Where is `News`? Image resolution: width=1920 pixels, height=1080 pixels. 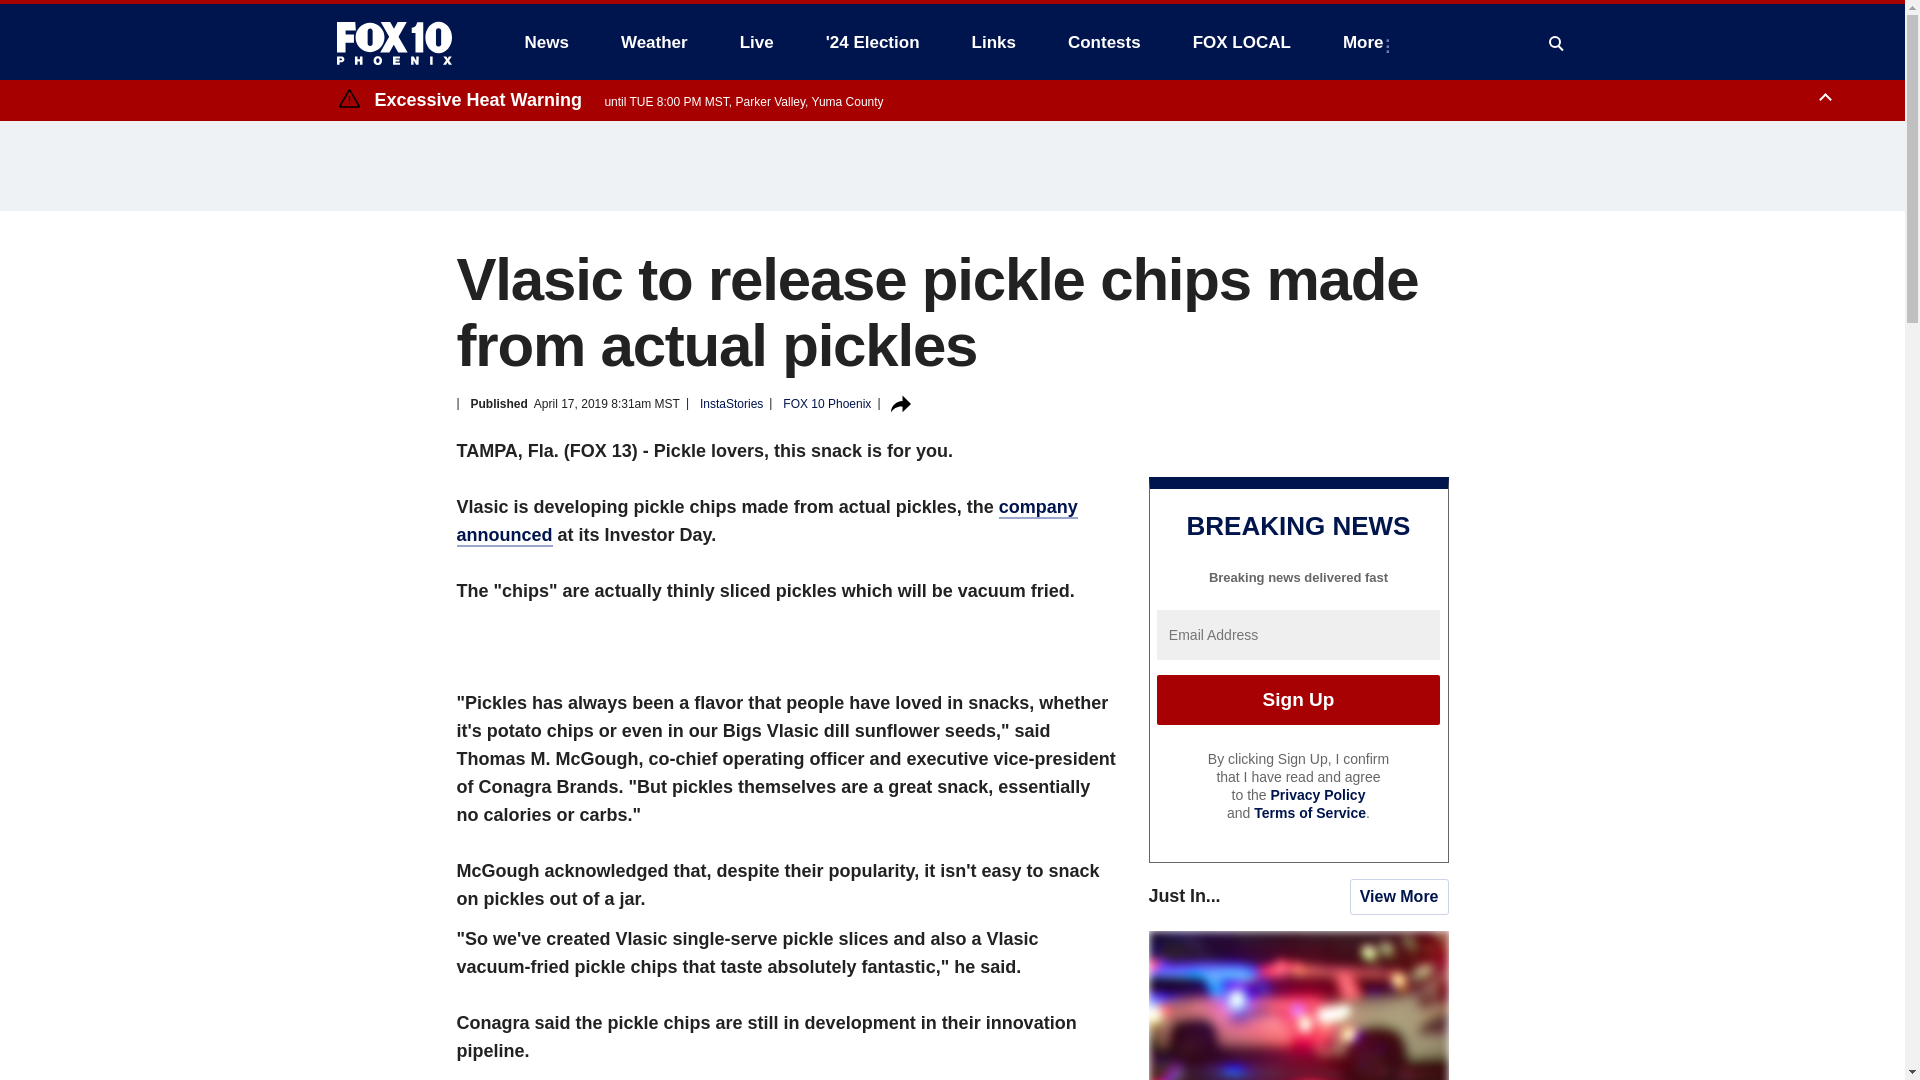
News is located at coordinates (546, 42).